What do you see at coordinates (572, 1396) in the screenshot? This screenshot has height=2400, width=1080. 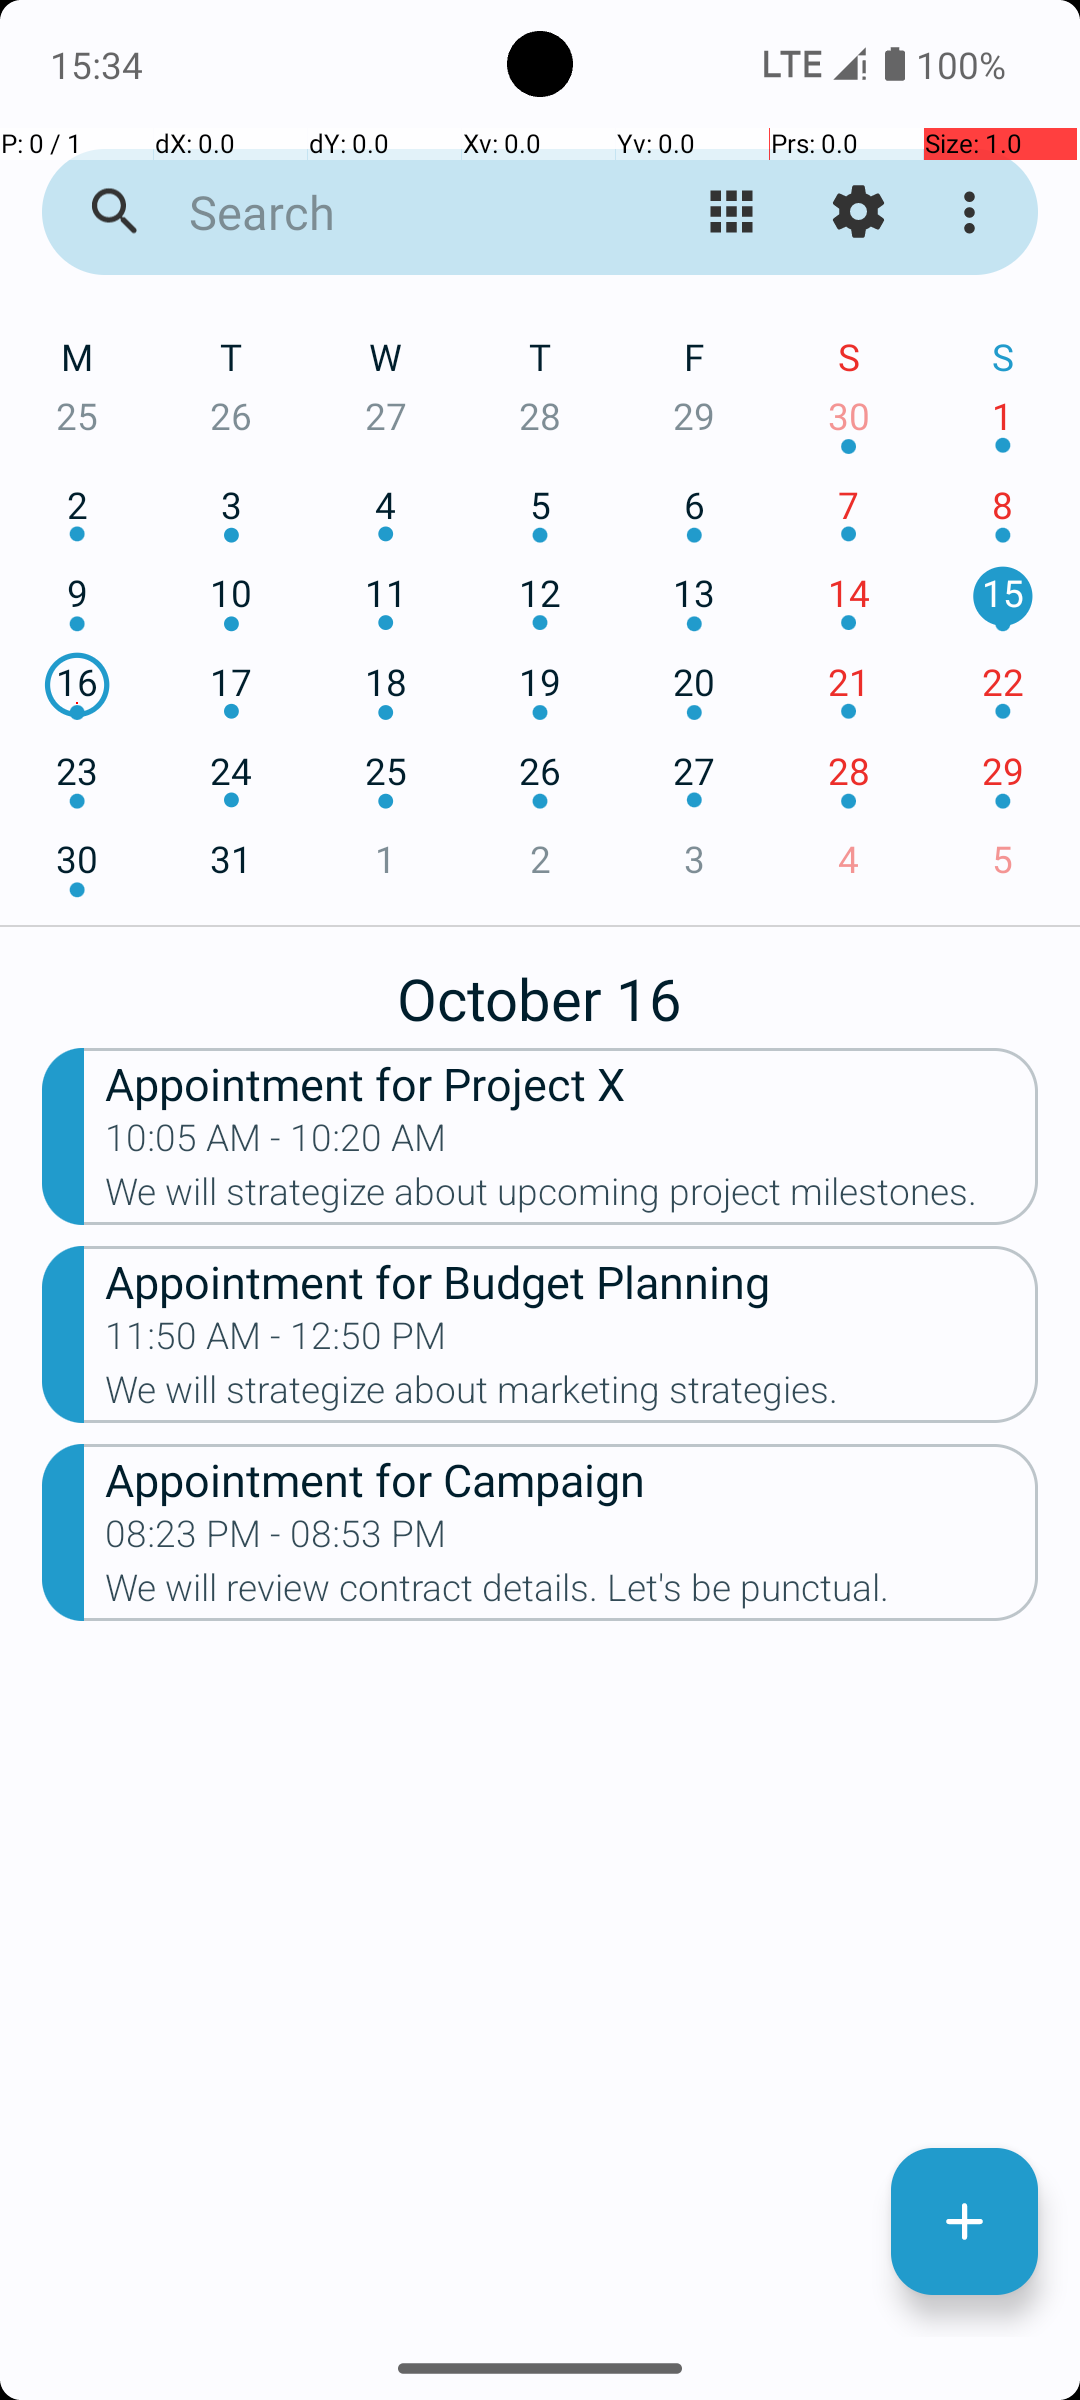 I see `We will strategize about marketing strategies.` at bounding box center [572, 1396].